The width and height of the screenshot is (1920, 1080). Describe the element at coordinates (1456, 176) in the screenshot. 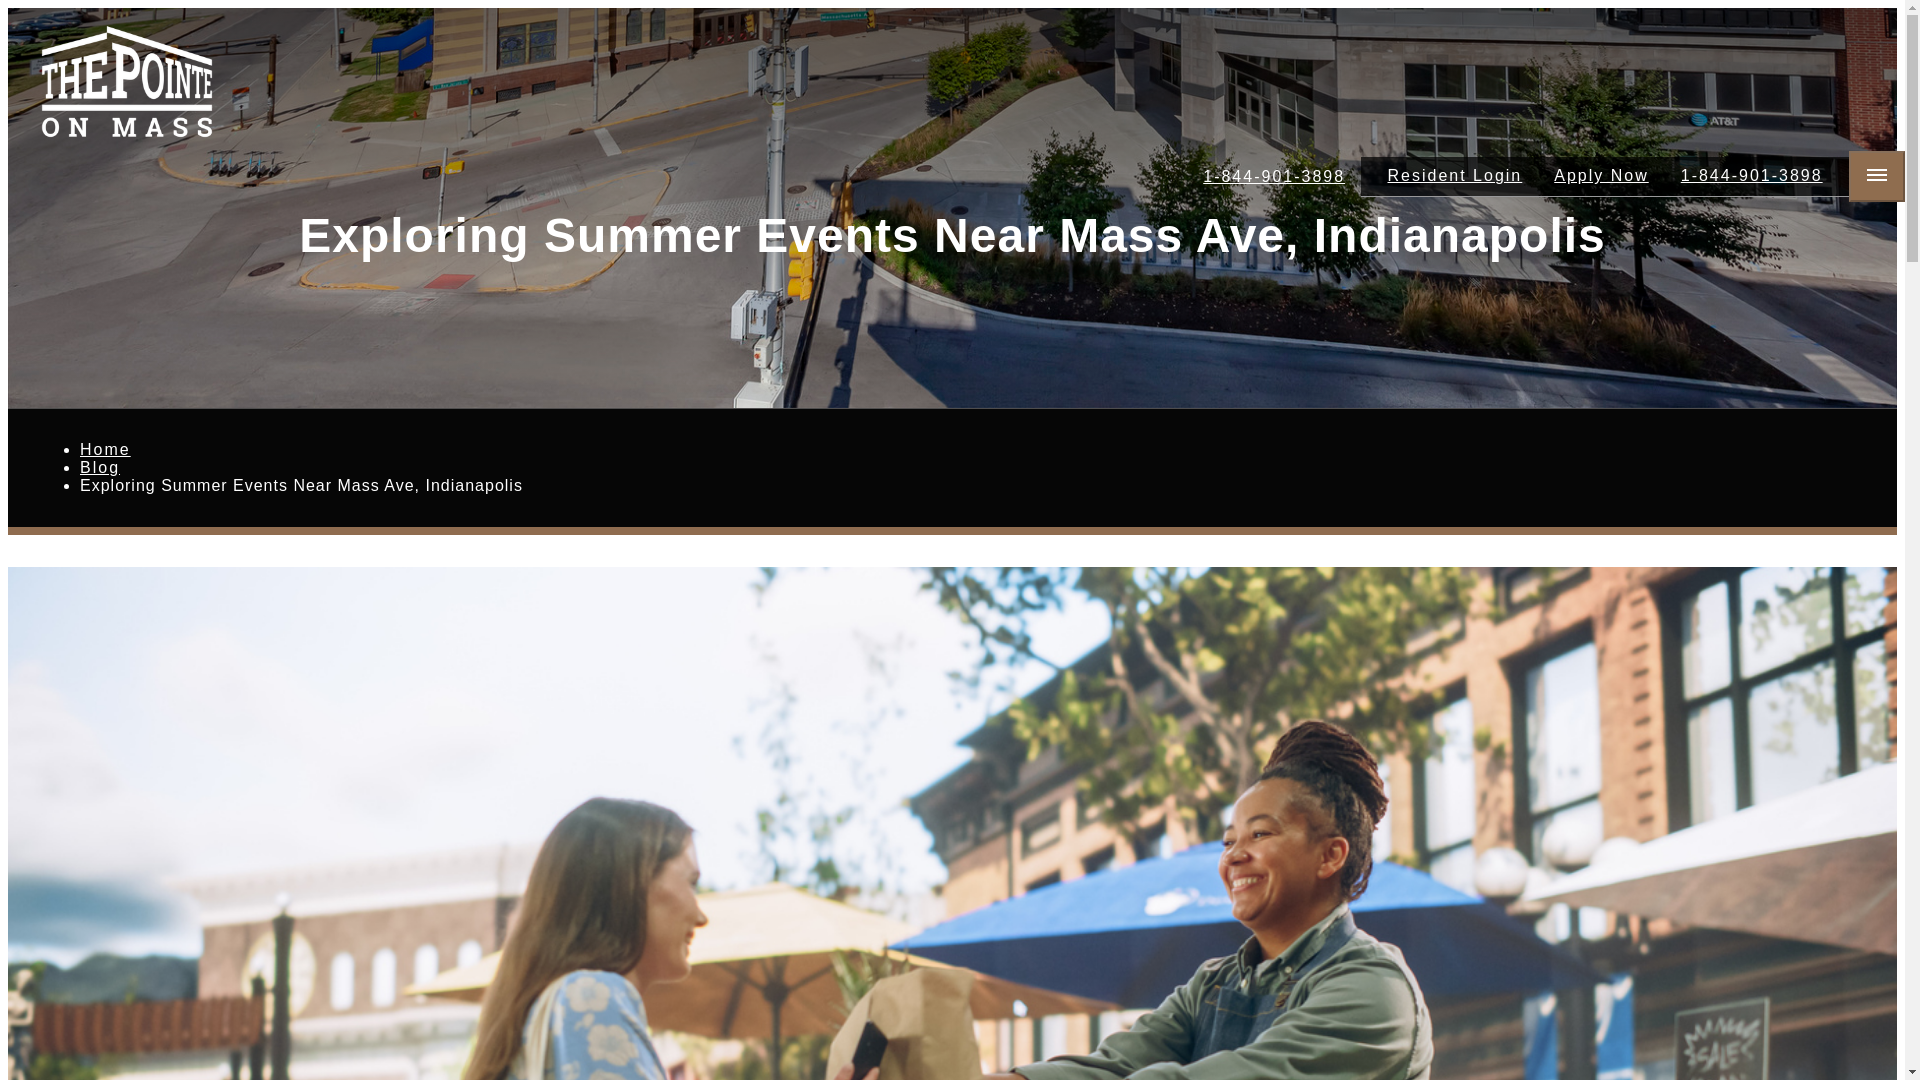

I see `Resident Login` at that location.